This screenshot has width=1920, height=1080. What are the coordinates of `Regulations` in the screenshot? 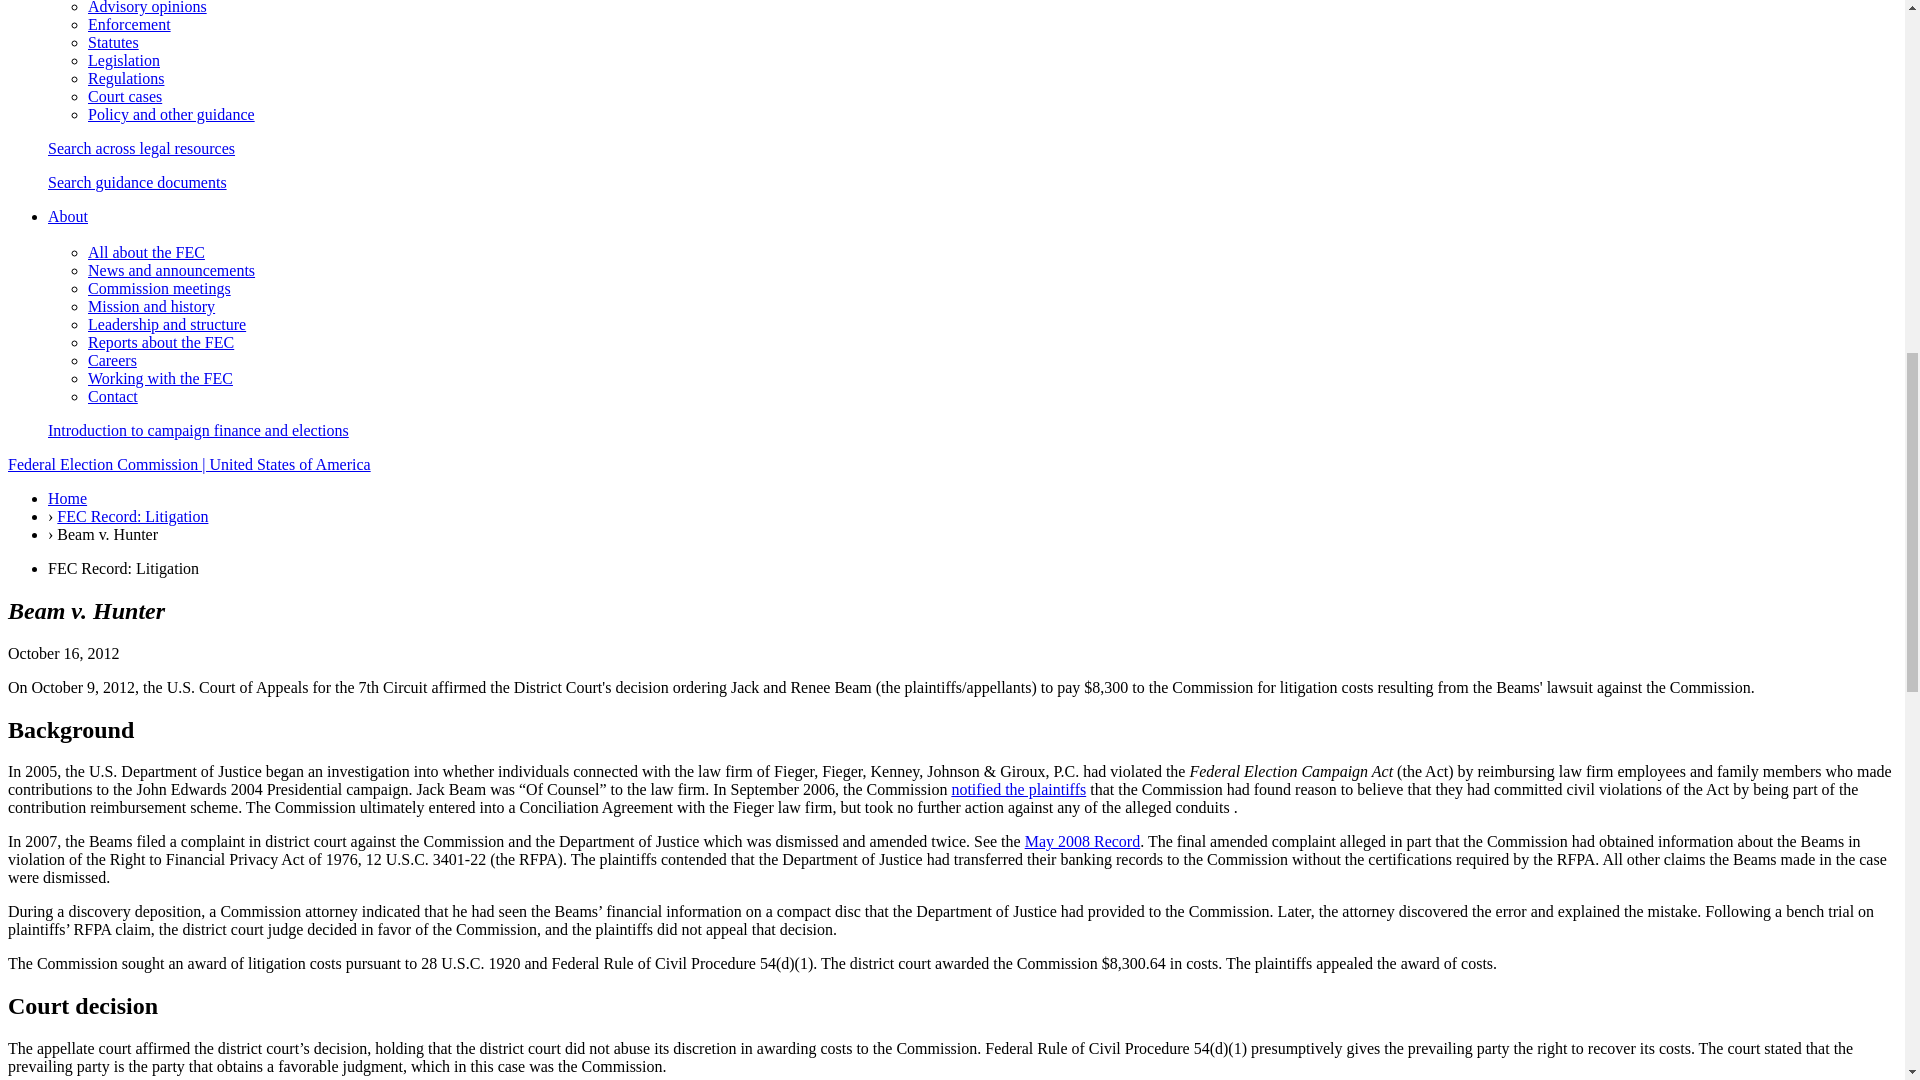 It's located at (126, 78).